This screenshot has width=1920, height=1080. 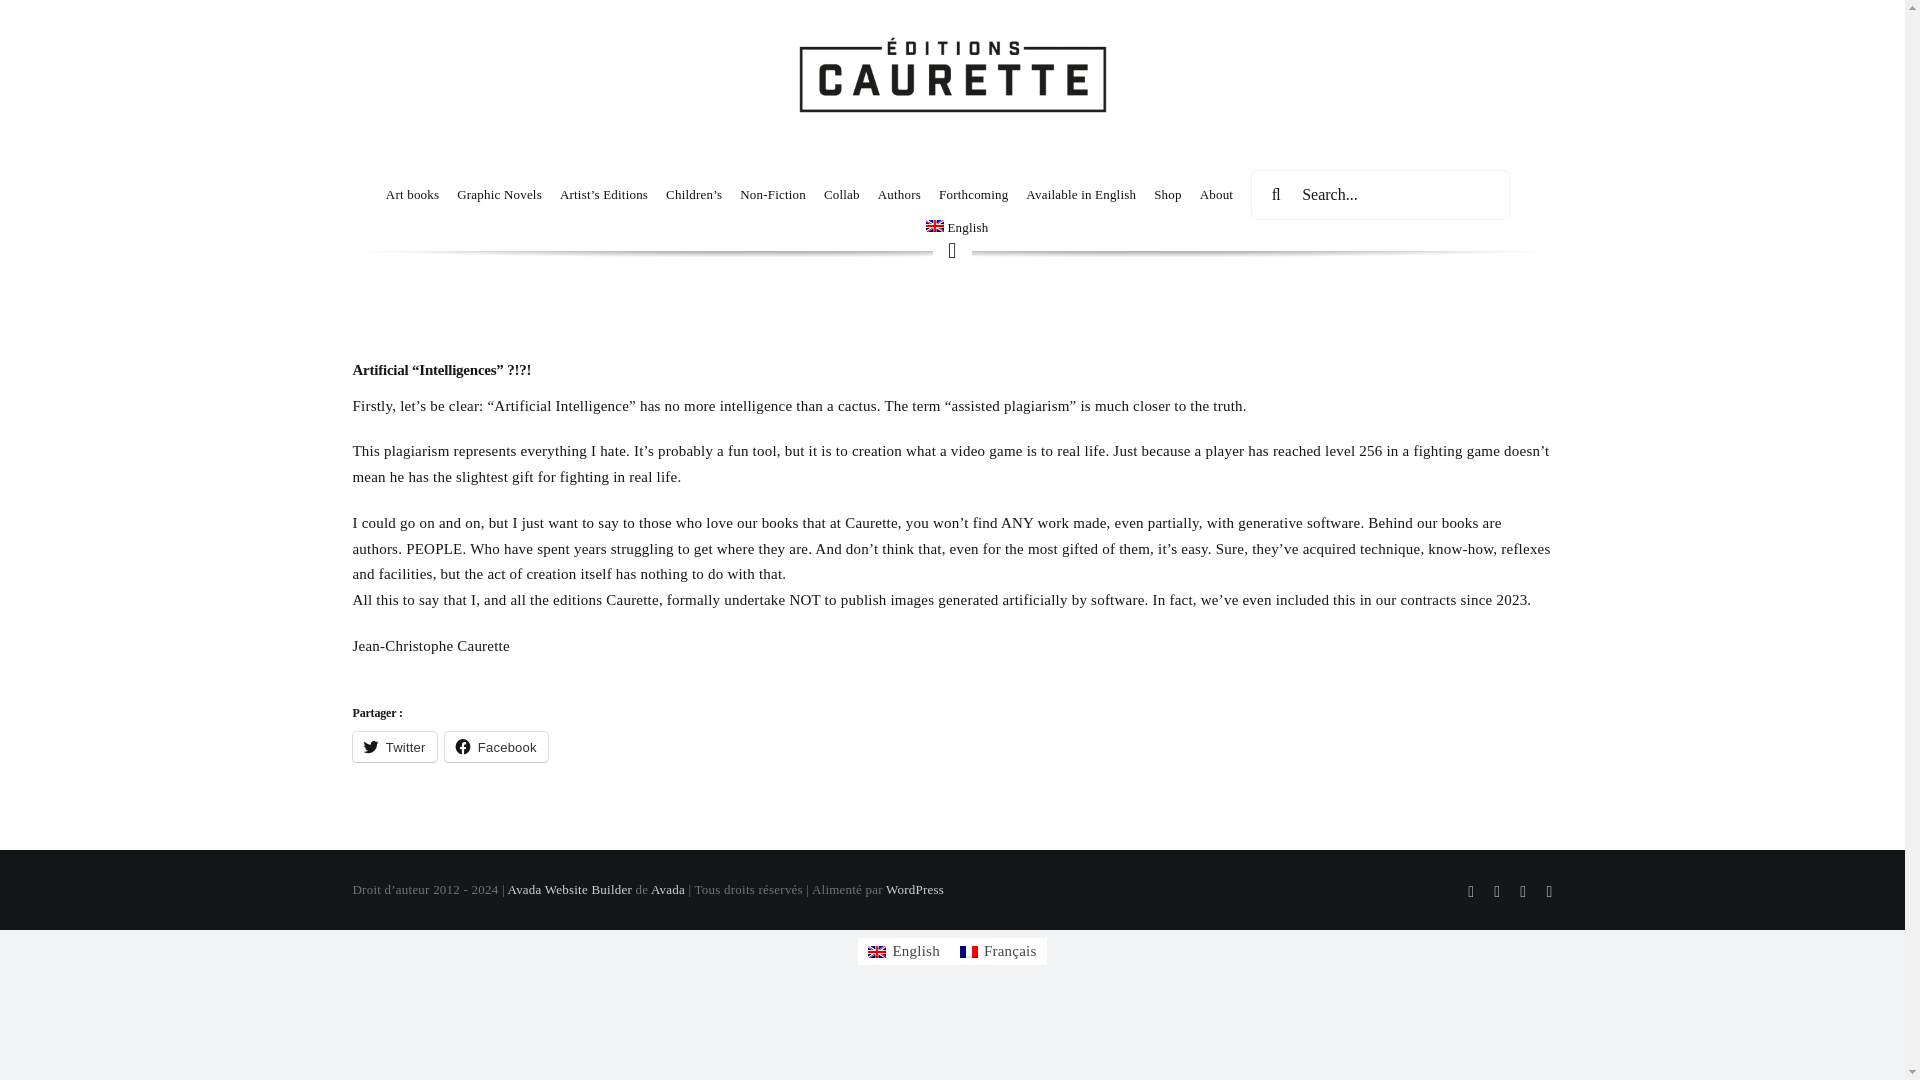 I want to click on Facebook, so click(x=496, y=747).